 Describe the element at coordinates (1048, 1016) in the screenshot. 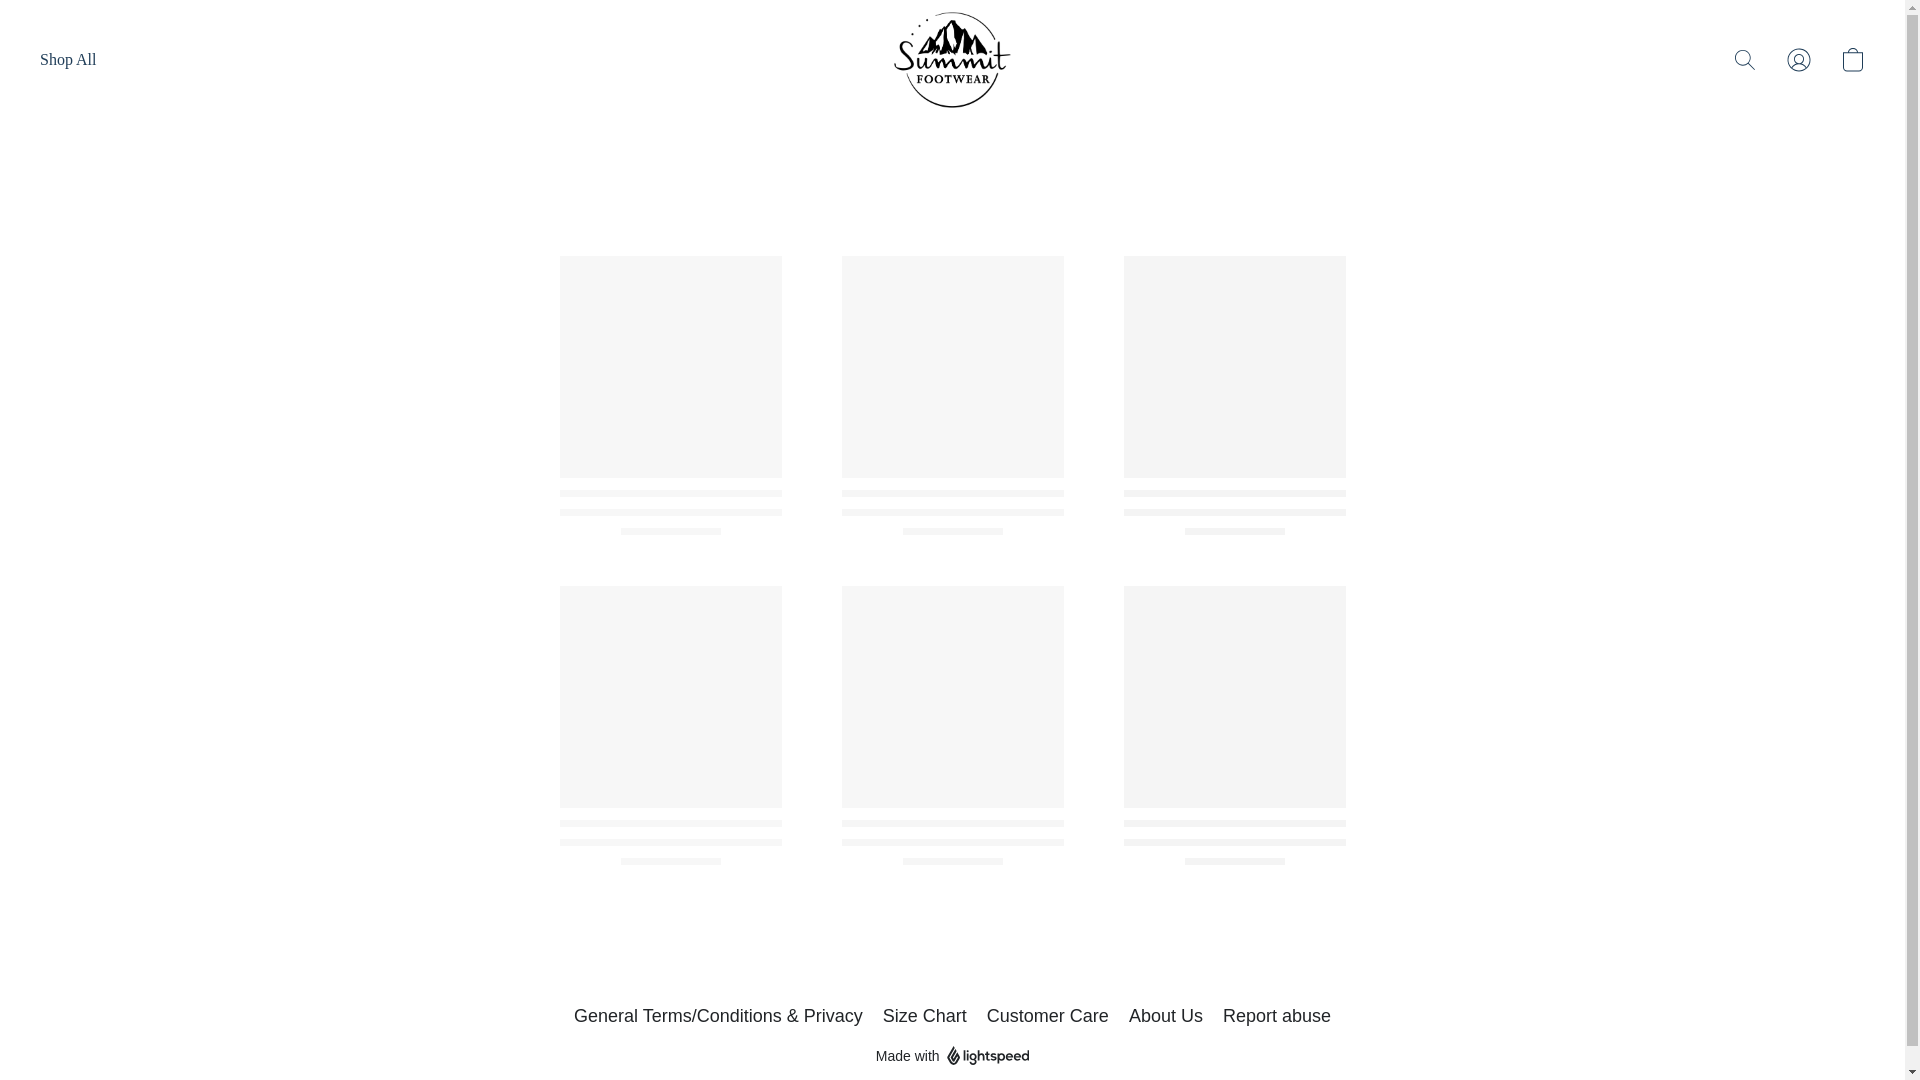

I see `Customer Care` at that location.